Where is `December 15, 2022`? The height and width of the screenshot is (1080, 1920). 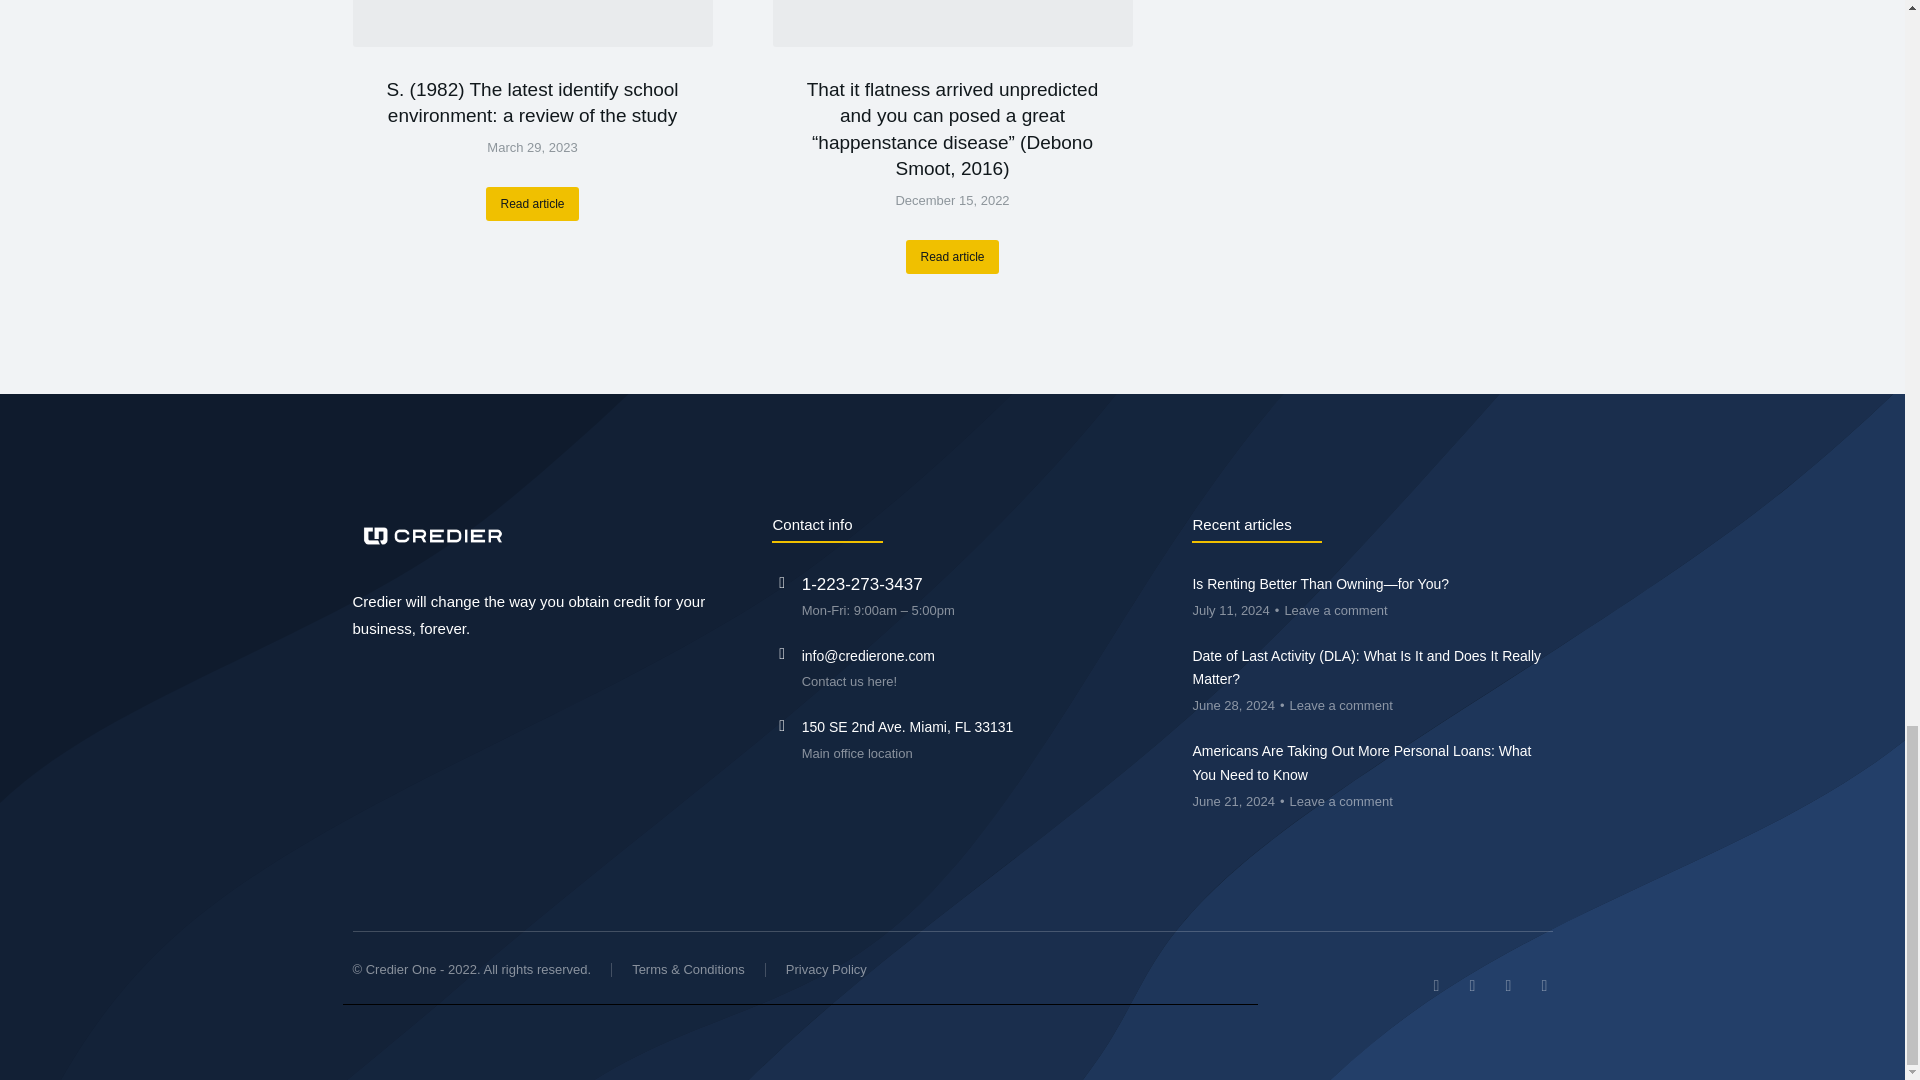 December 15, 2022 is located at coordinates (952, 201).